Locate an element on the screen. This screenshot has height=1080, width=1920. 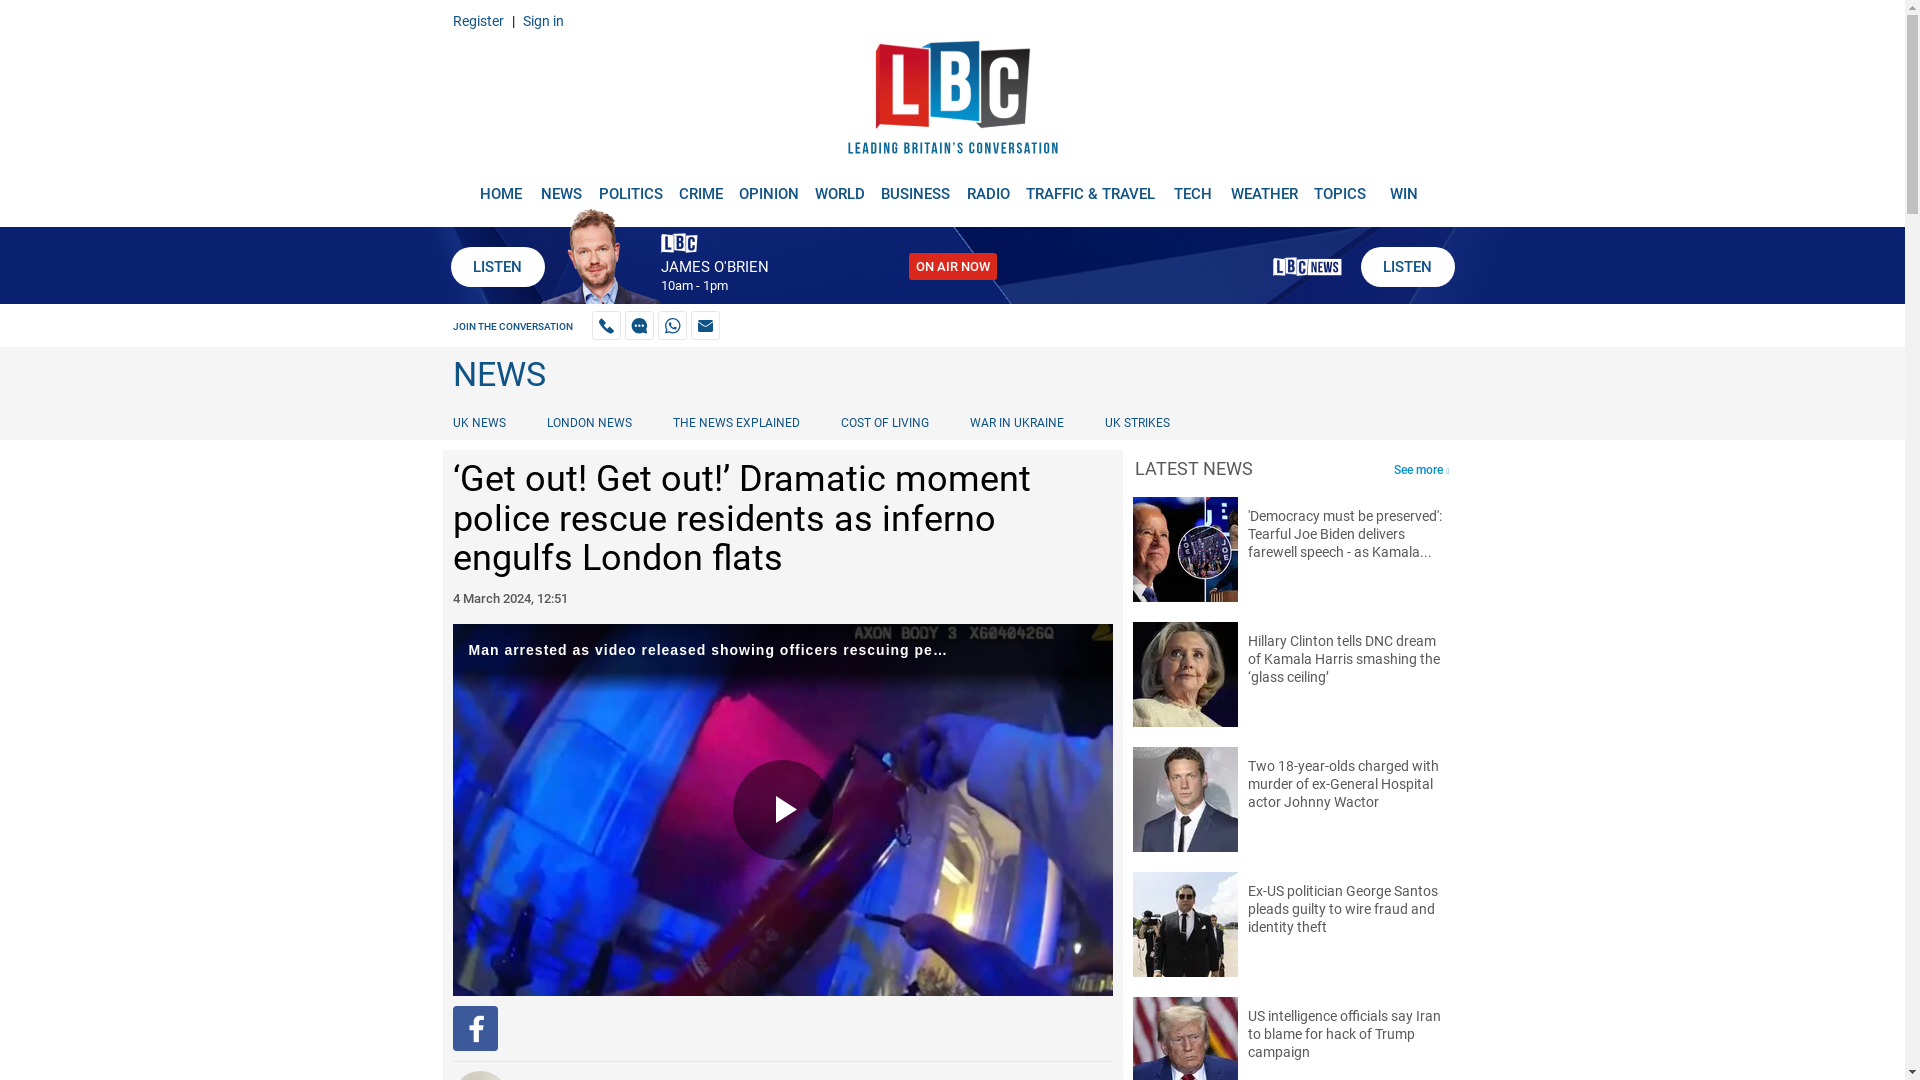
UK NEWS is located at coordinates (482, 422).